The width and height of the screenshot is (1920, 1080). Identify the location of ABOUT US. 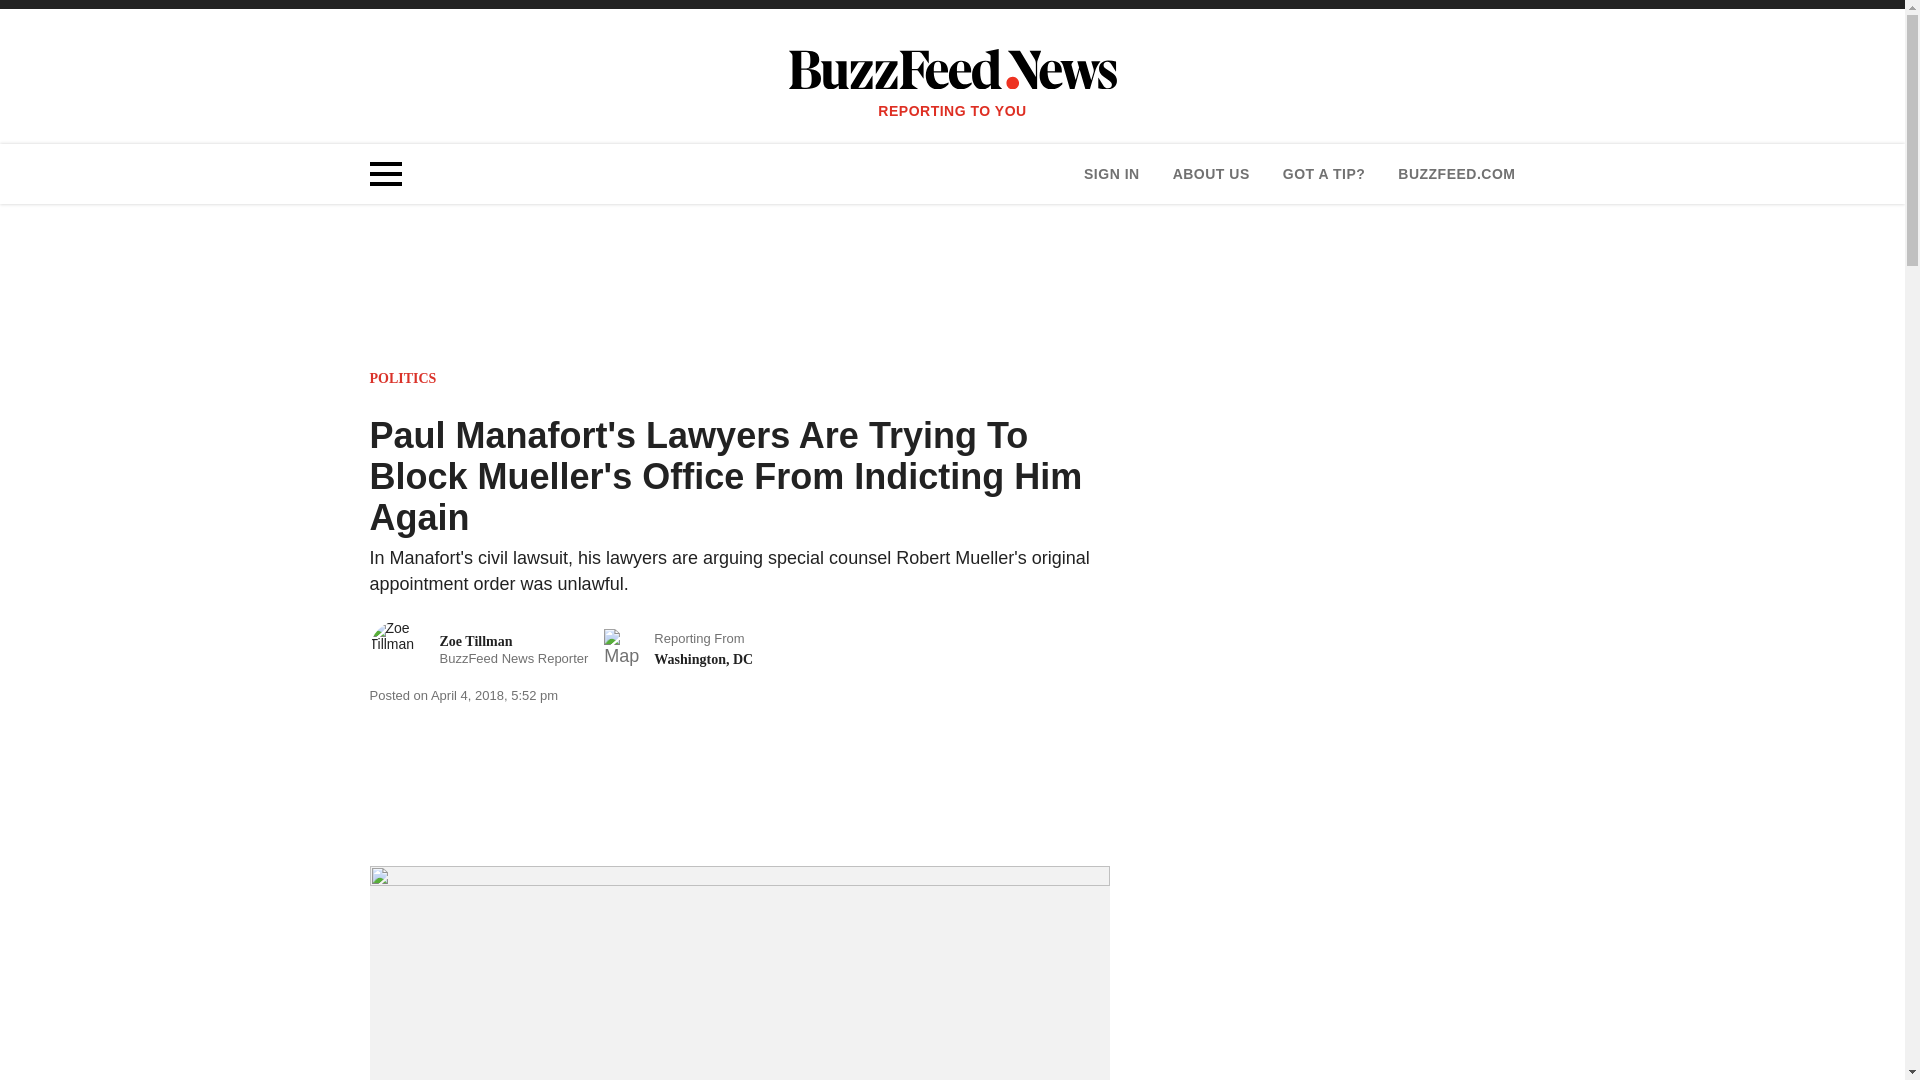
(1324, 174).